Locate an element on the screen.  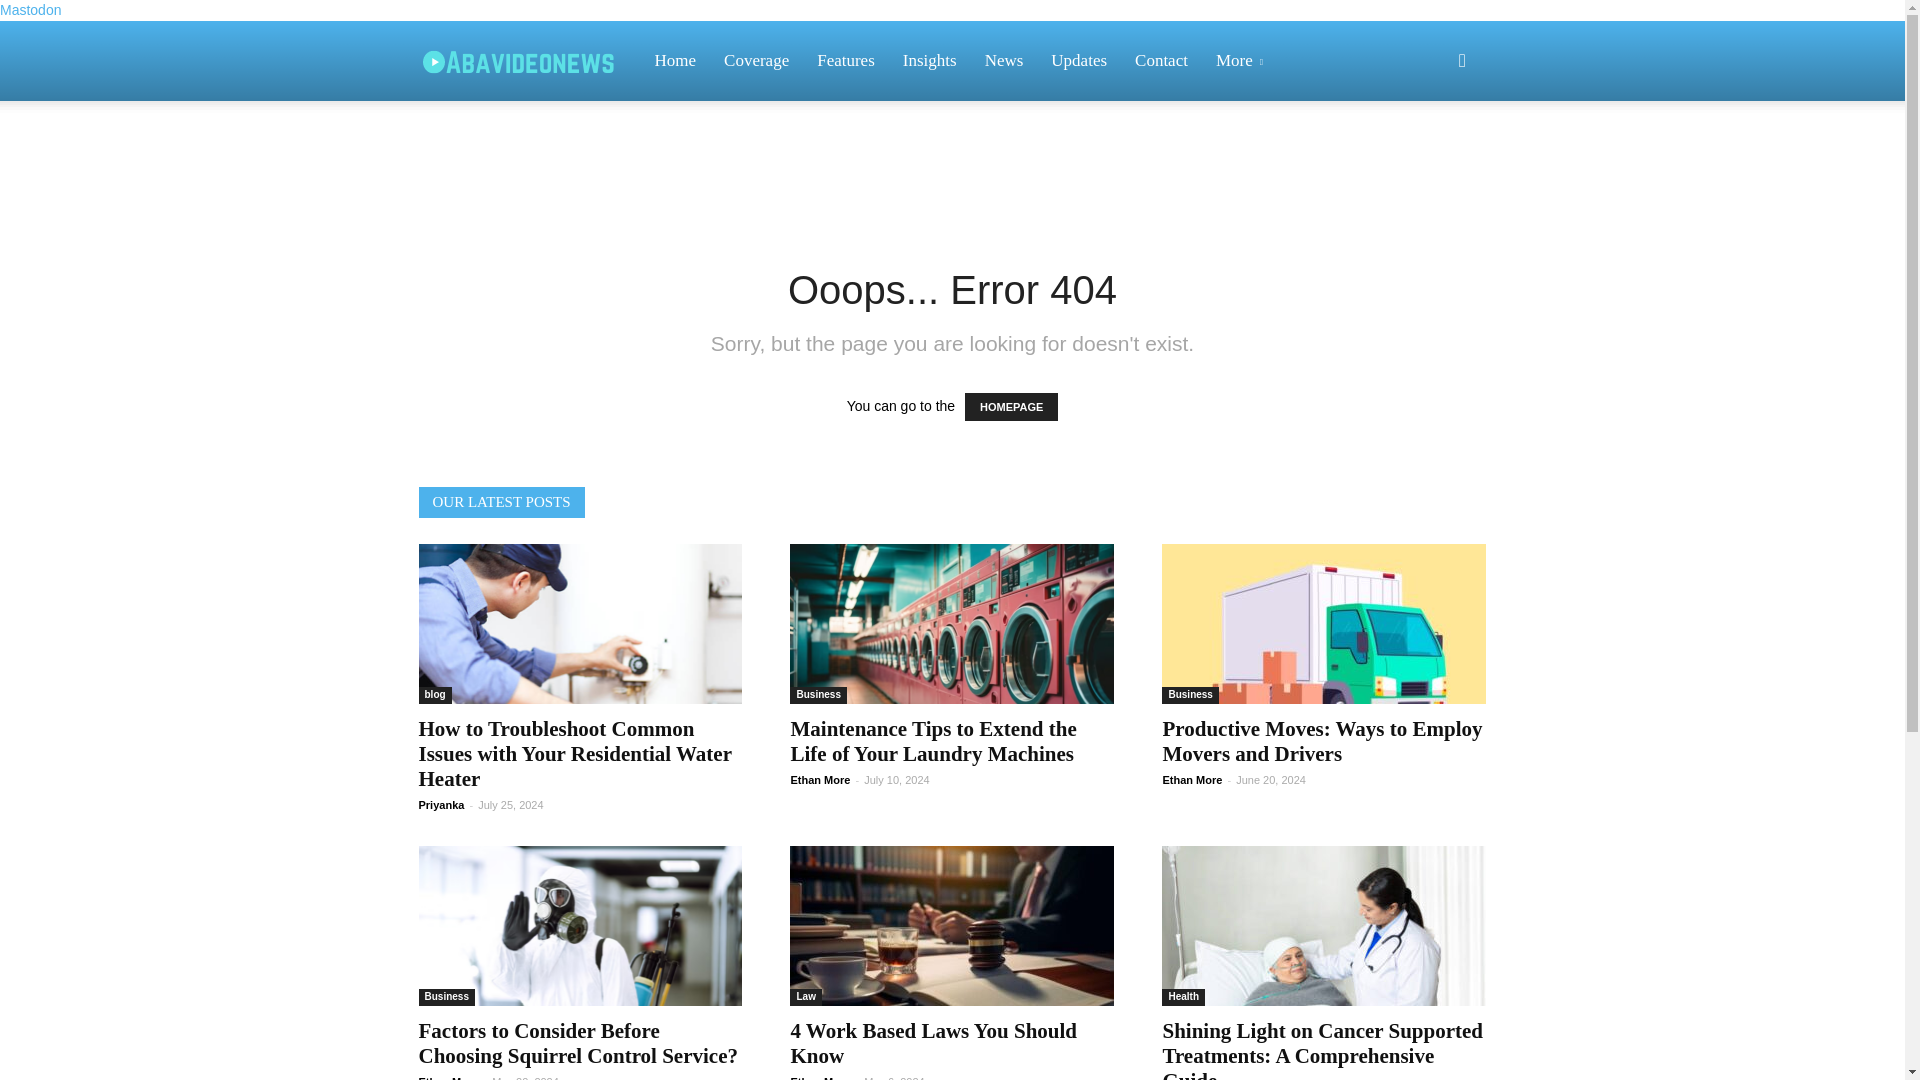
ABA Video News is located at coordinates (528, 60).